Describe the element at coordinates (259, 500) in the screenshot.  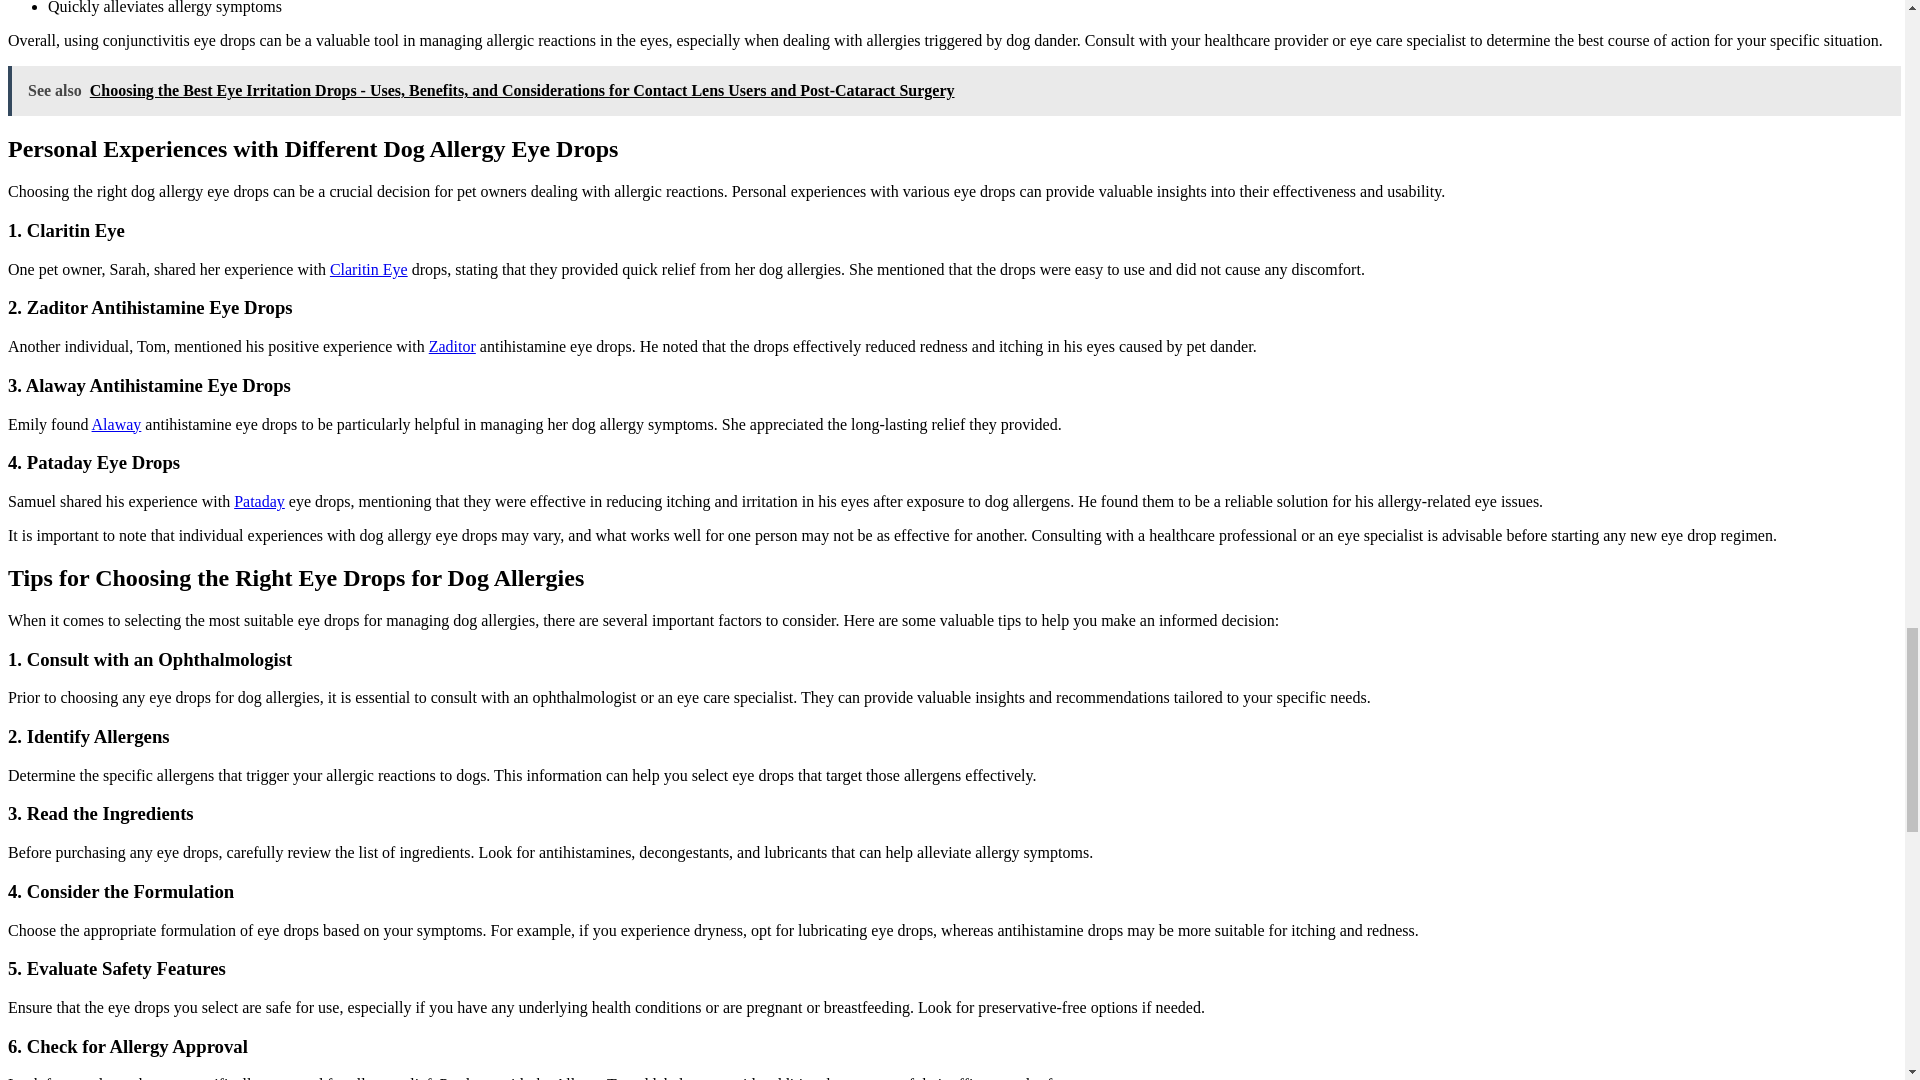
I see `Pataday` at that location.